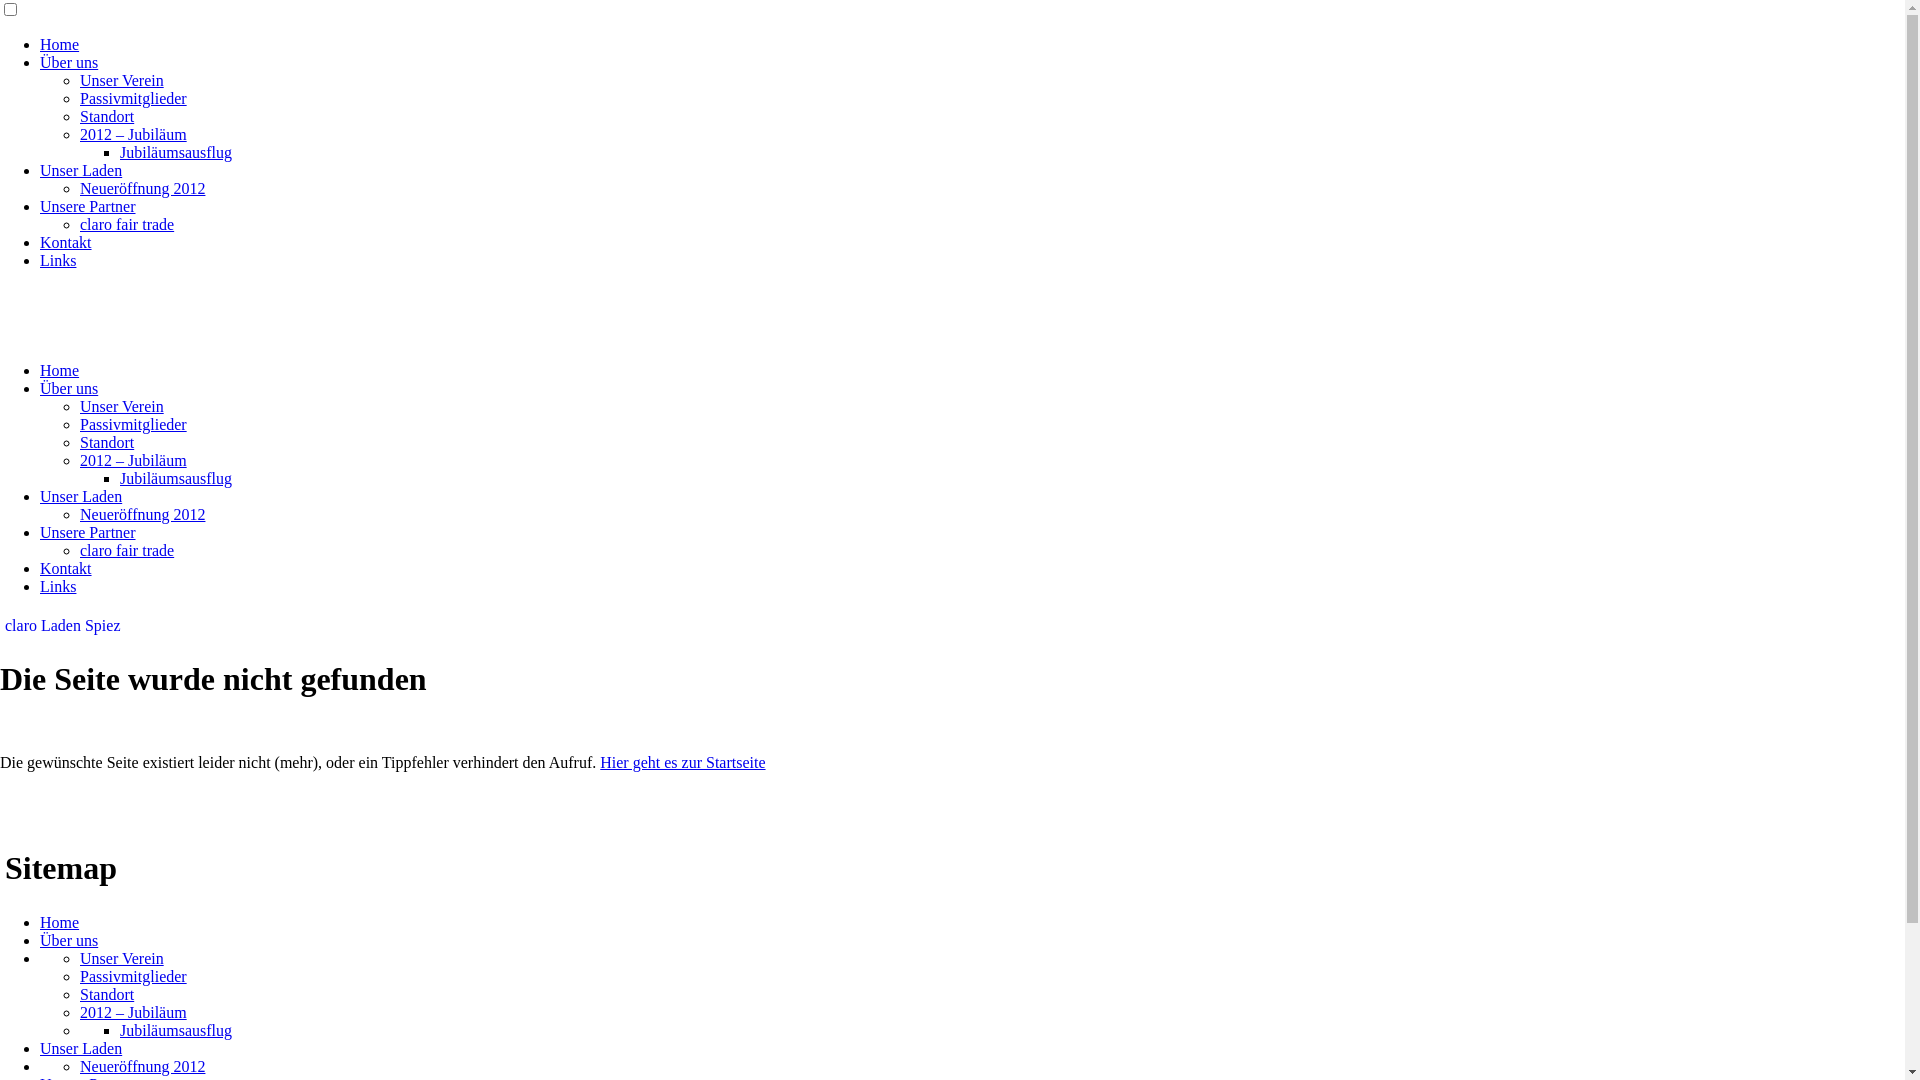 This screenshot has width=1920, height=1080. Describe the element at coordinates (107, 994) in the screenshot. I see `Standort` at that location.